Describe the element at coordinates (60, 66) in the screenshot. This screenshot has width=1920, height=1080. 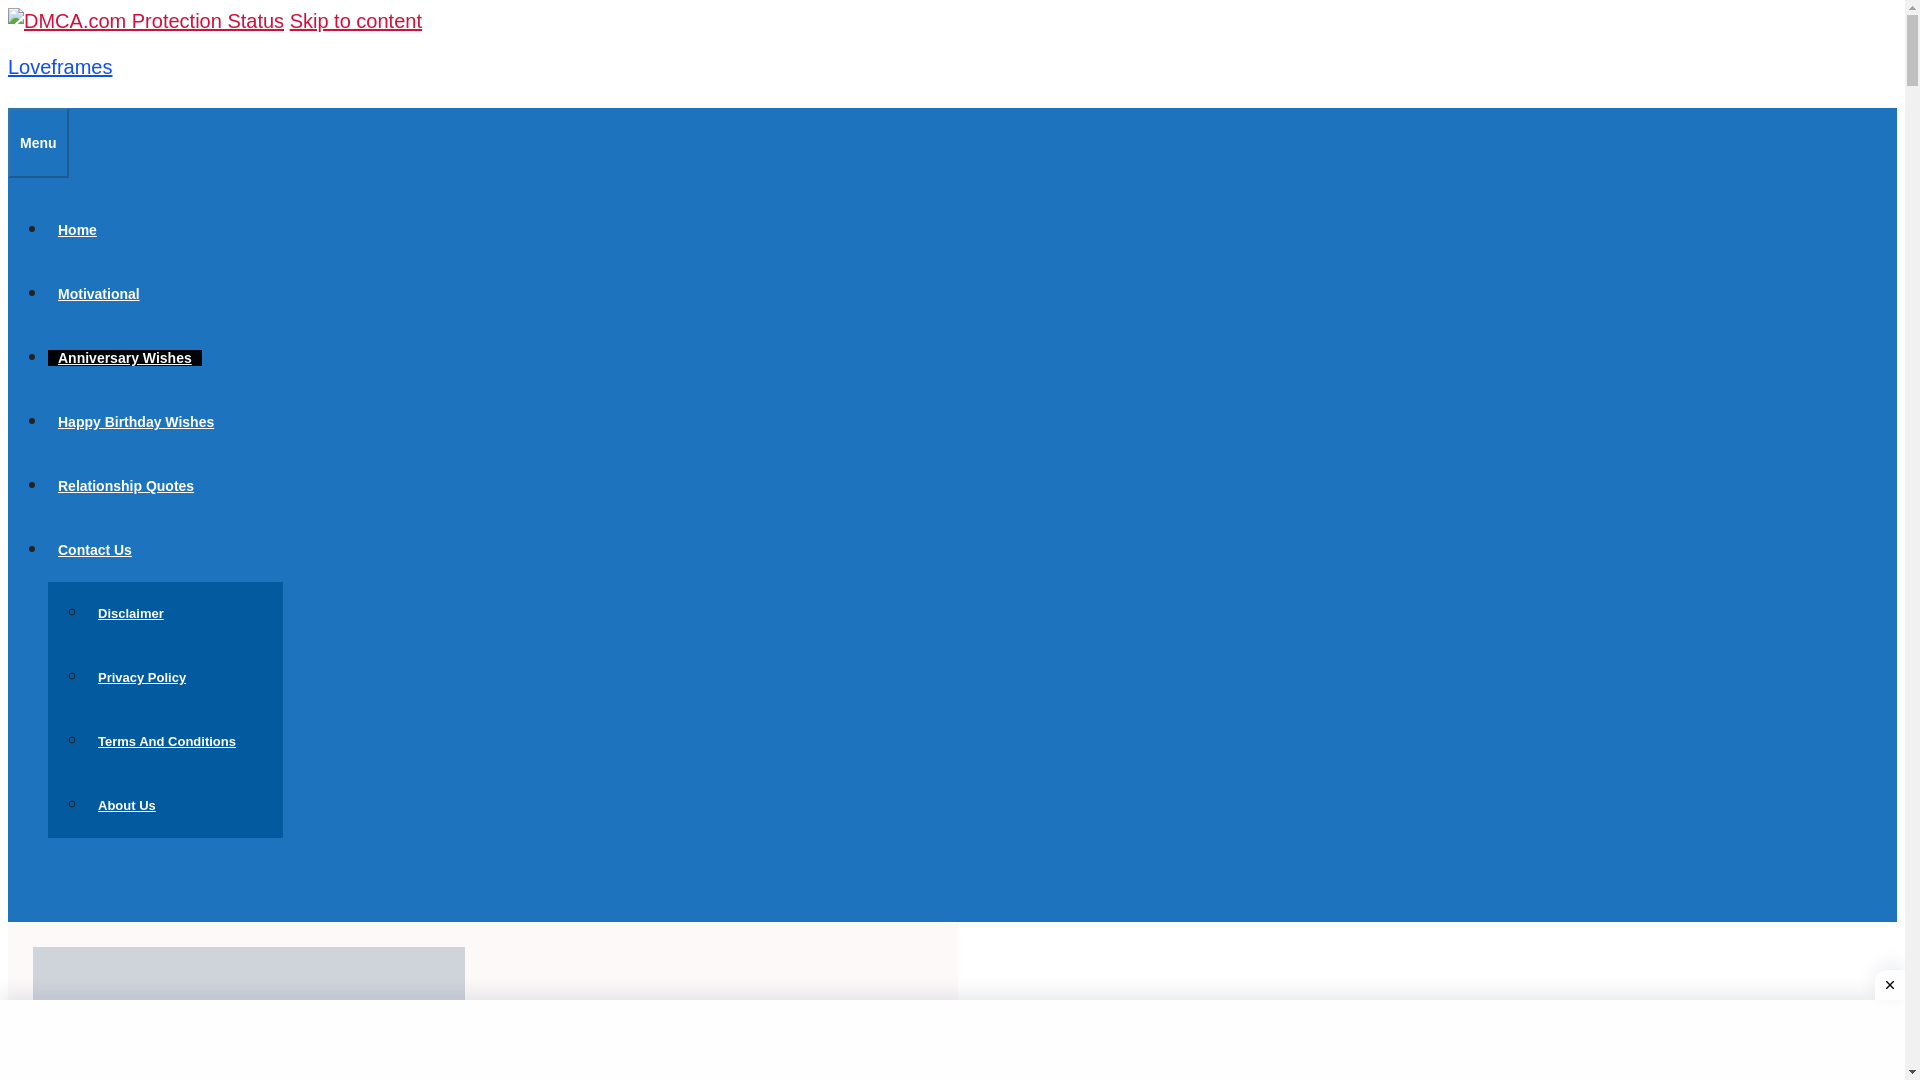
I see `Loveframes` at that location.